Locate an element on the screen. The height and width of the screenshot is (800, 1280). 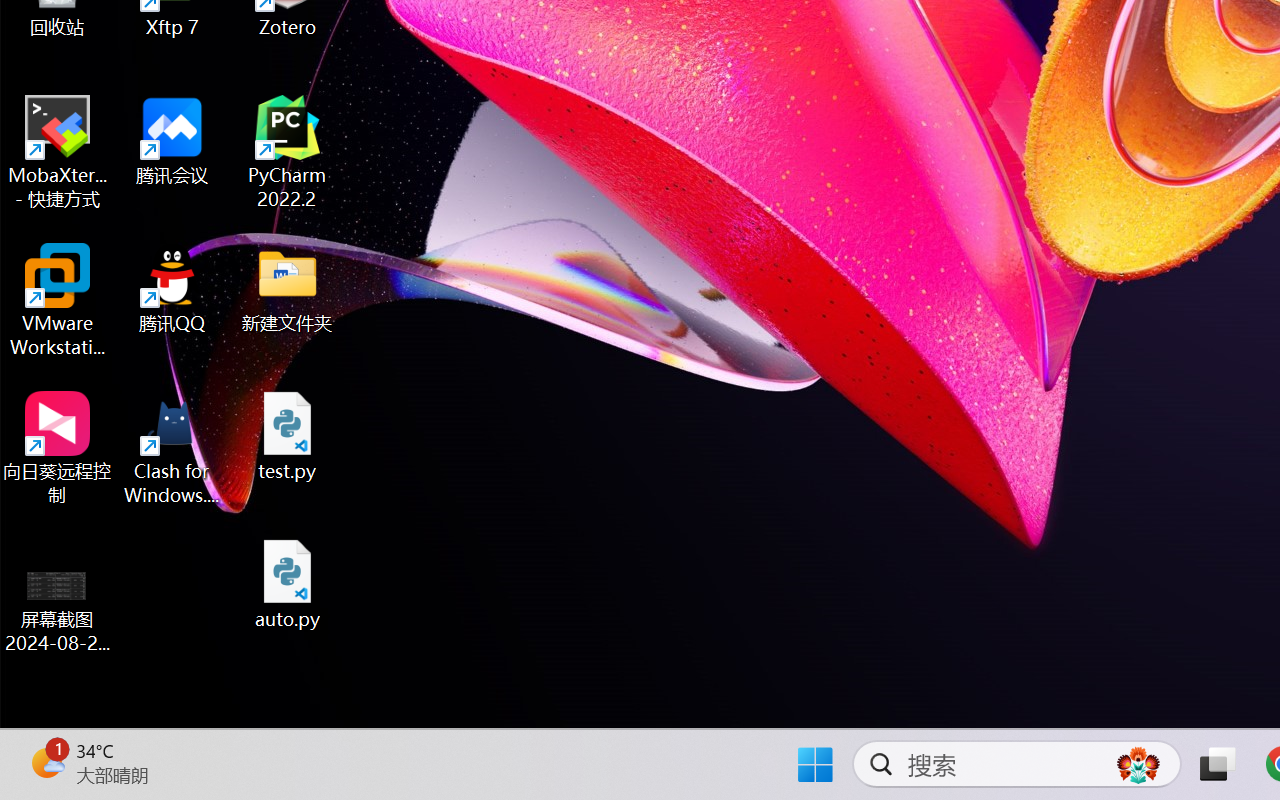
test.py is located at coordinates (288, 436).